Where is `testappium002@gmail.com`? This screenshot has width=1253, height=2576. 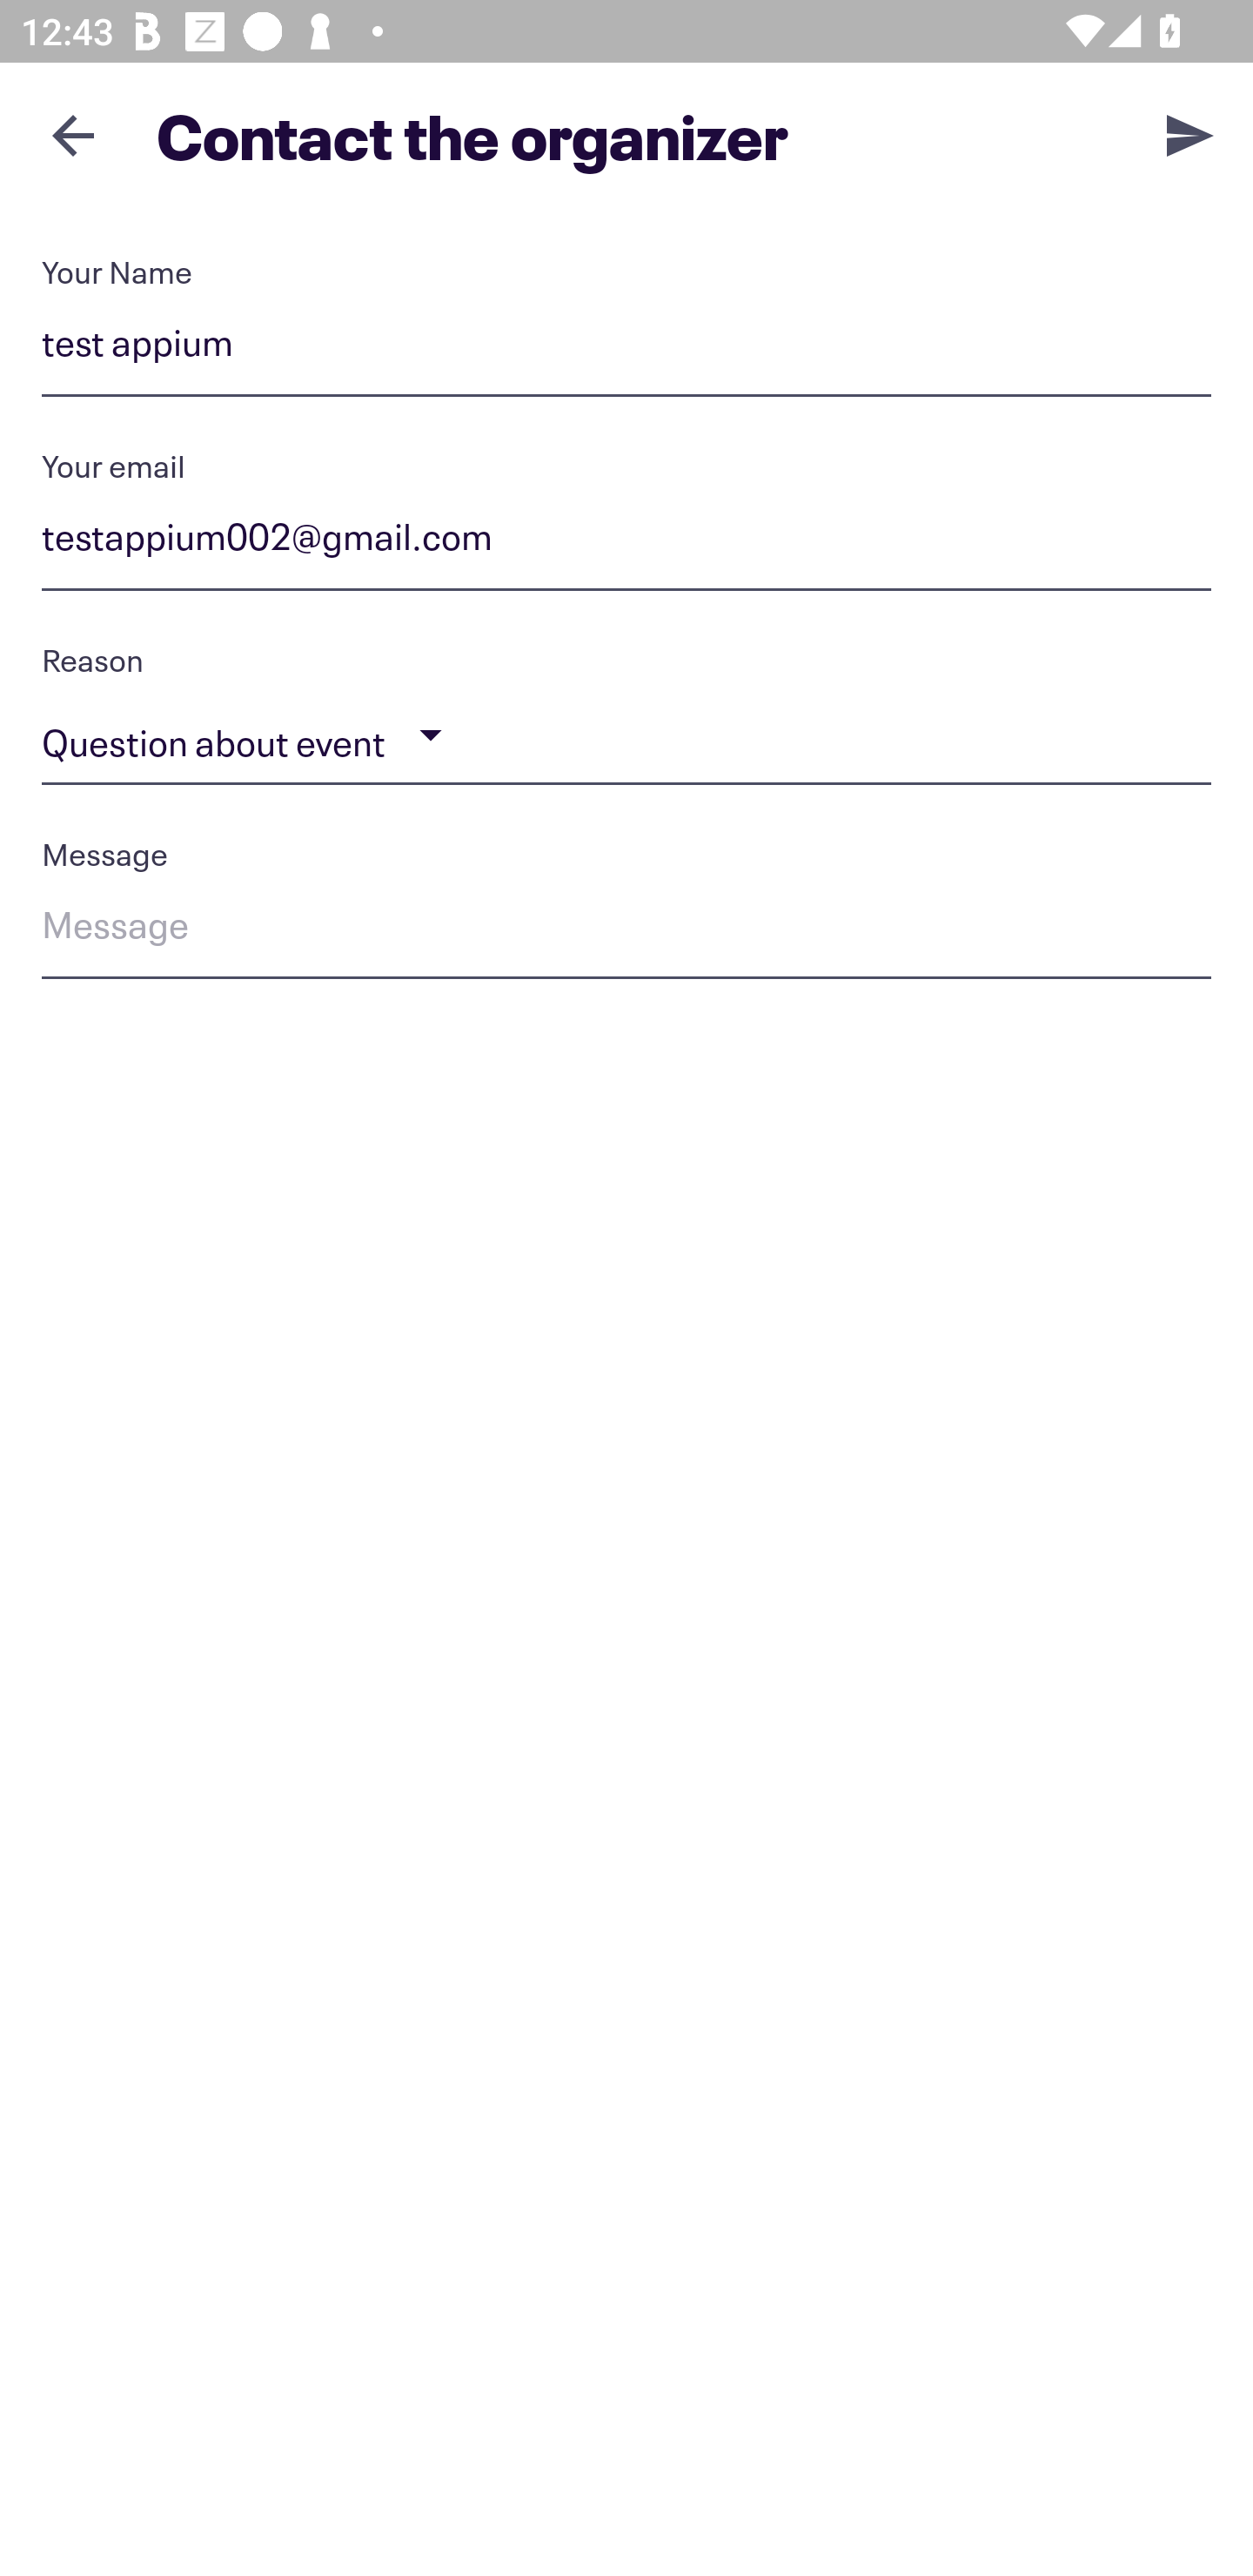
testappium002@gmail.com is located at coordinates (626, 542).